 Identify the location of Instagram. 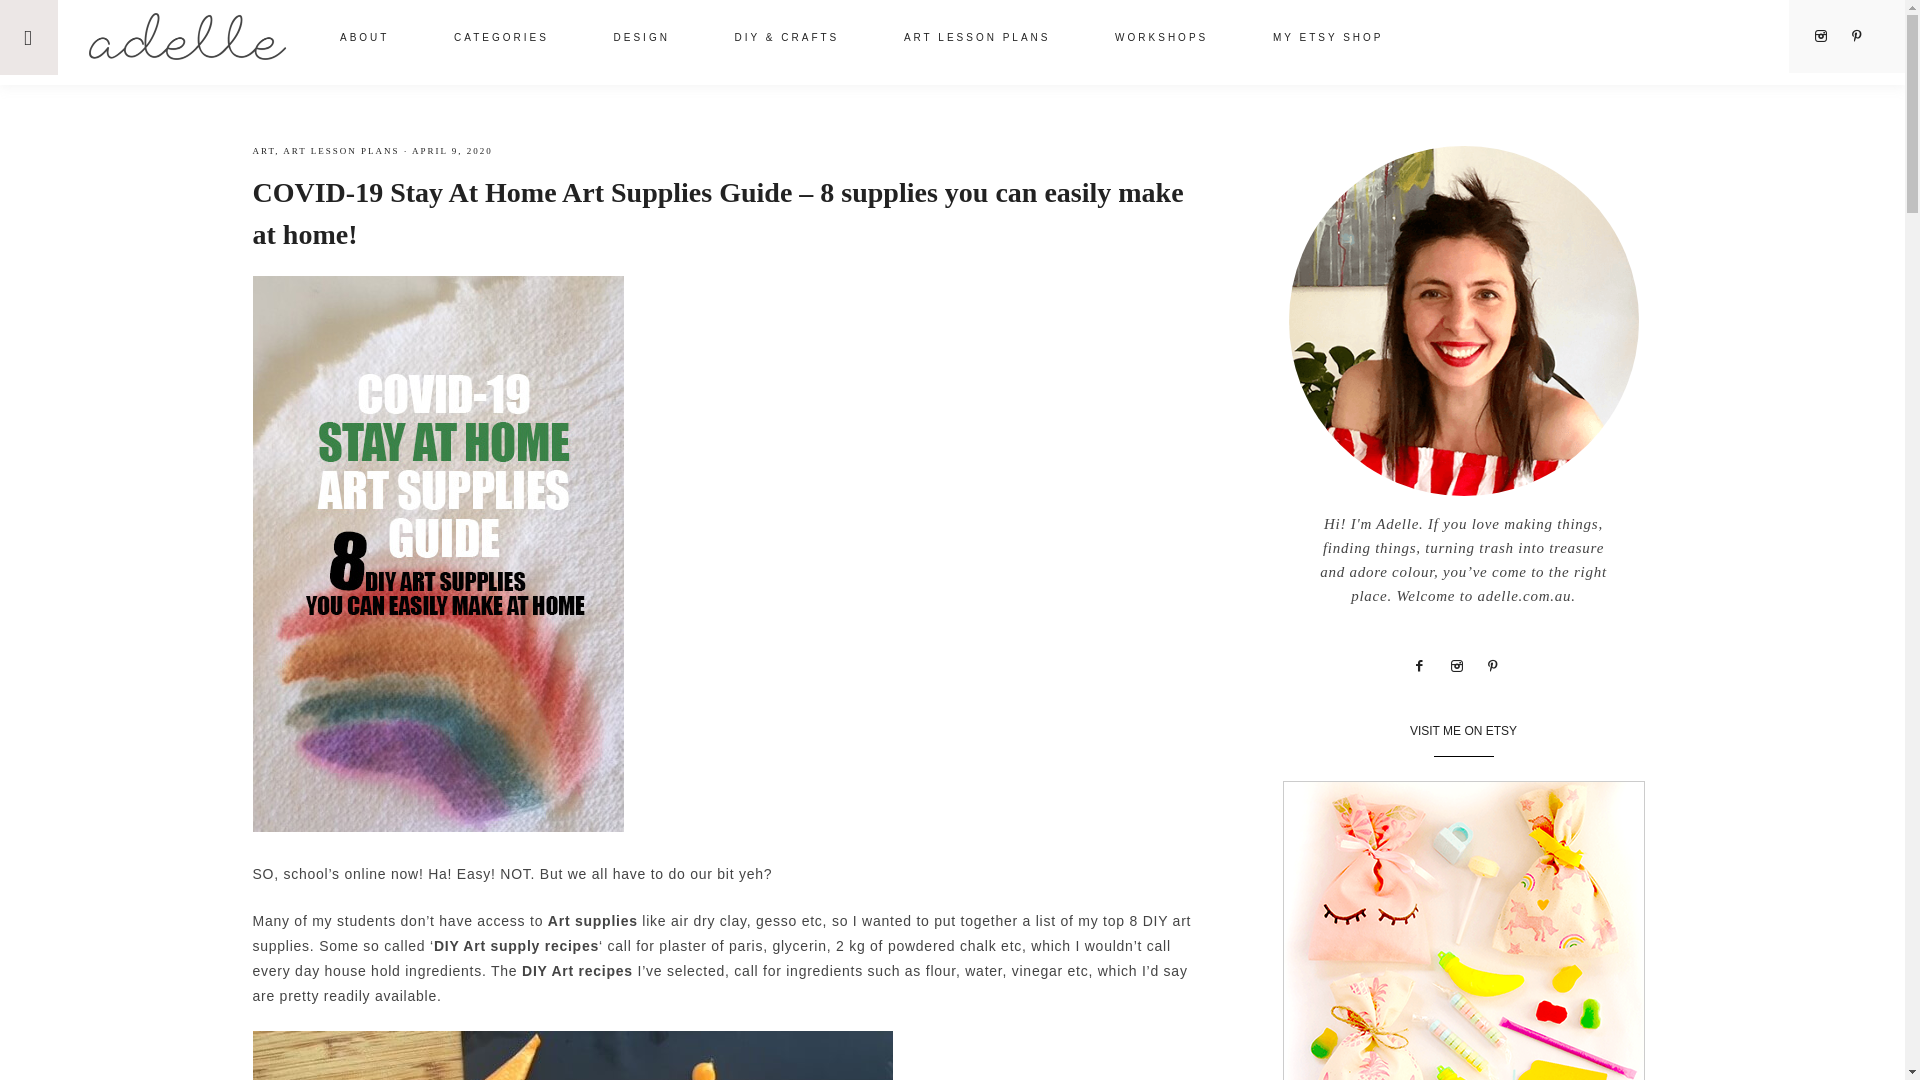
(1464, 664).